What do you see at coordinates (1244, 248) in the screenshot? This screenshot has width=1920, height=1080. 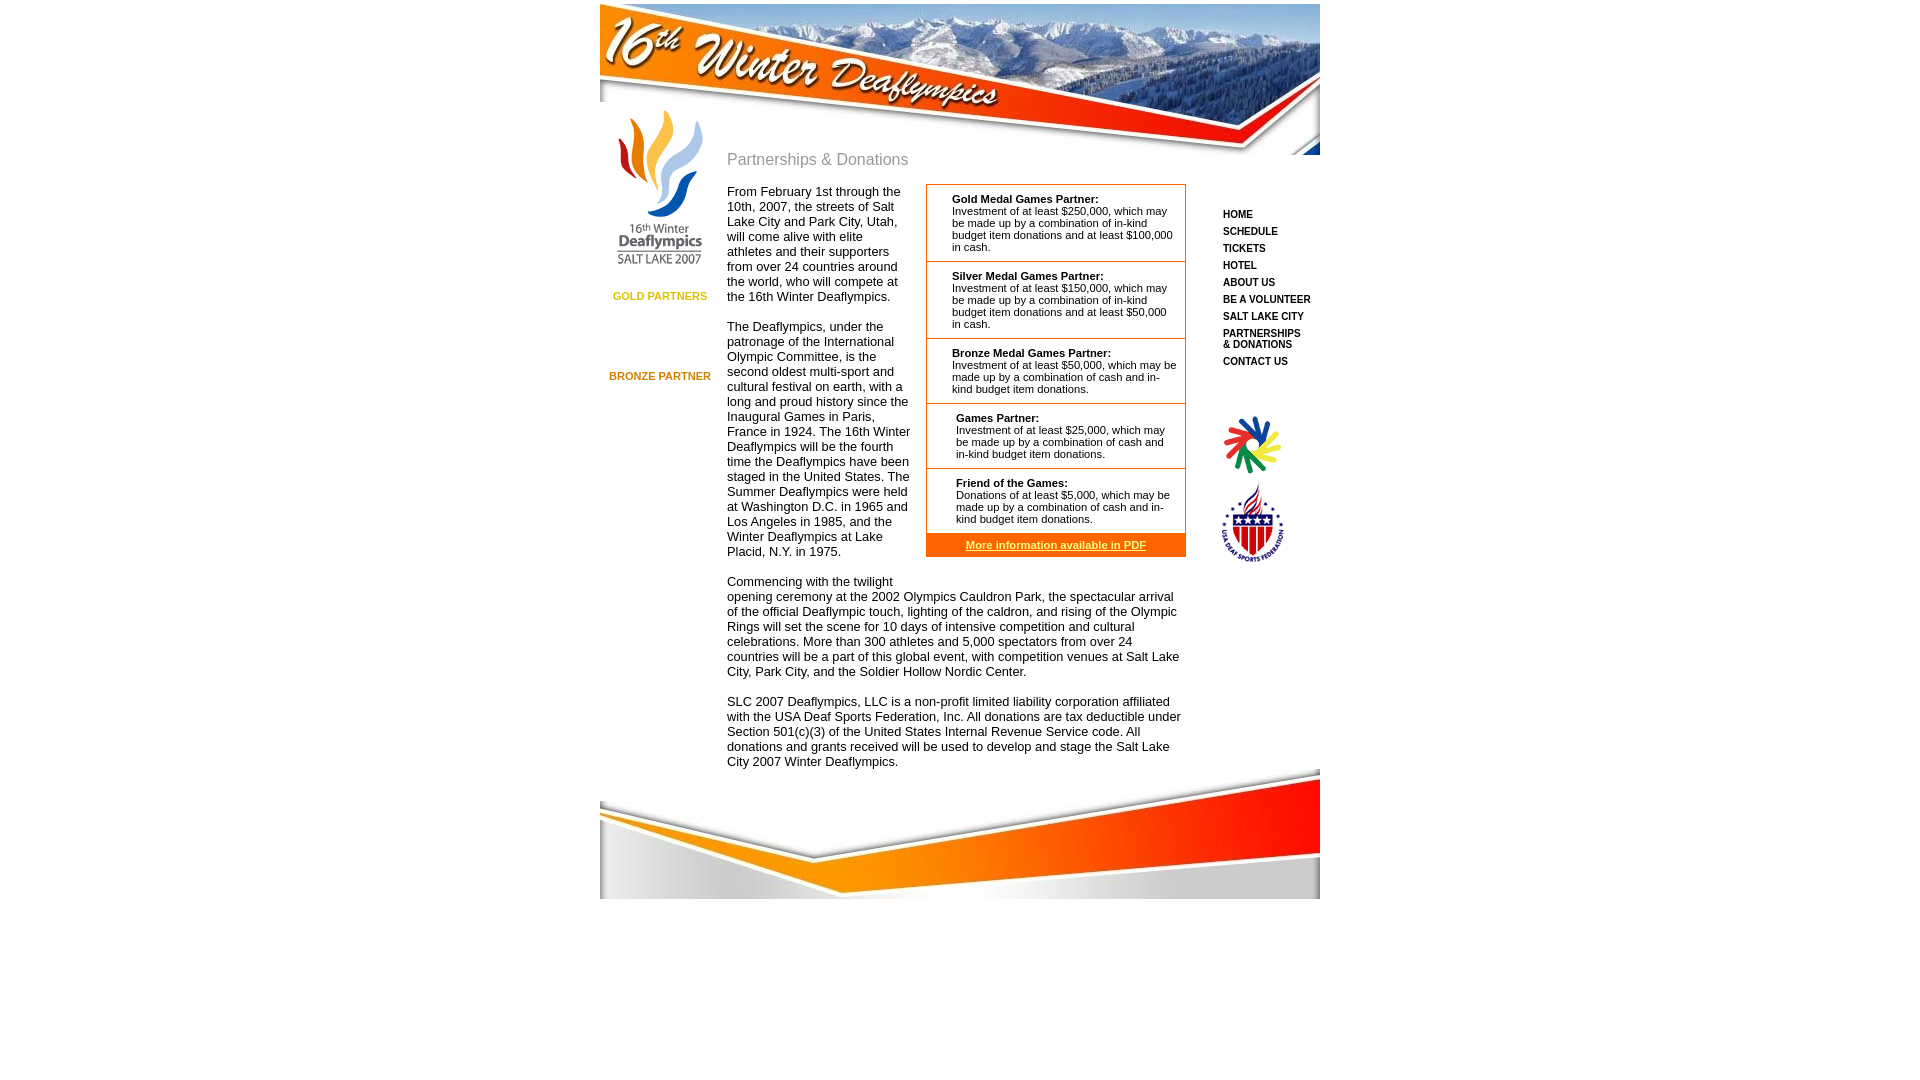 I see `TICKETS` at bounding box center [1244, 248].